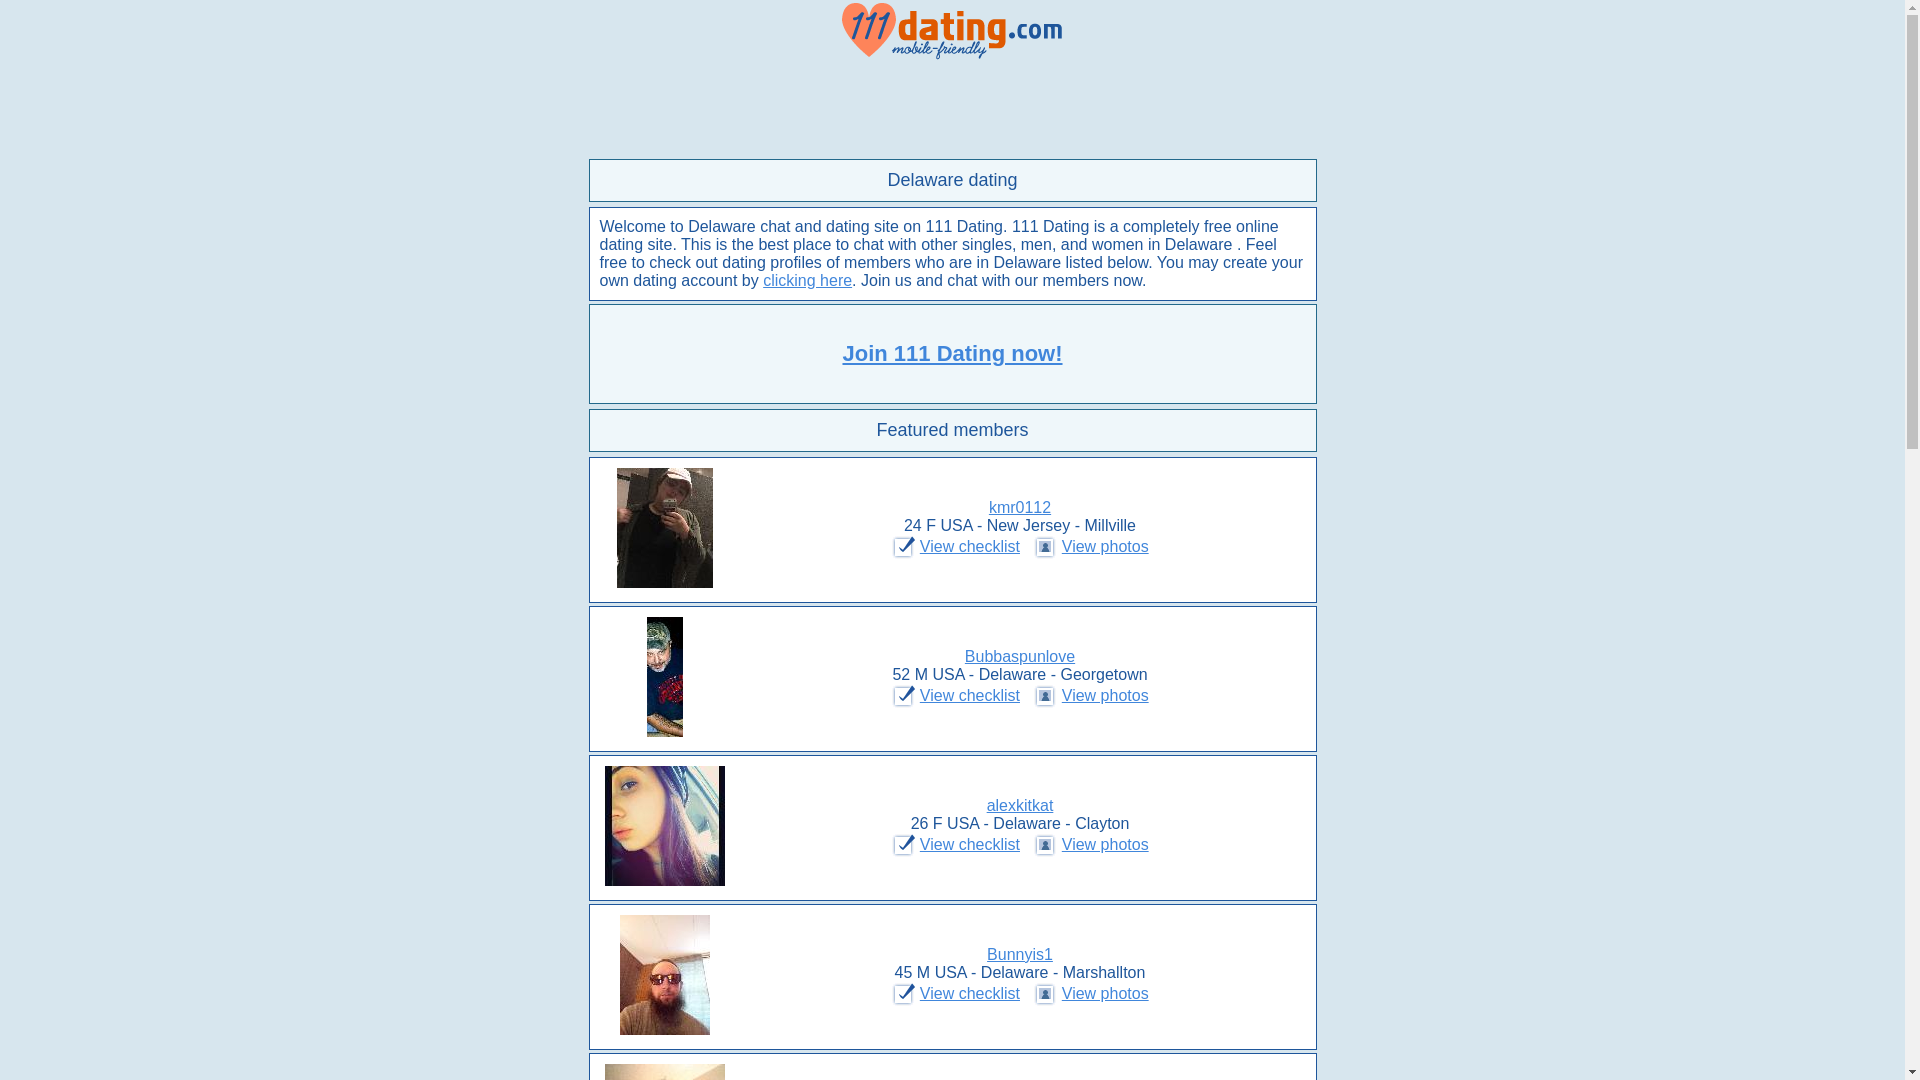 Image resolution: width=1920 pixels, height=1080 pixels. I want to click on View photos, so click(1106, 546).